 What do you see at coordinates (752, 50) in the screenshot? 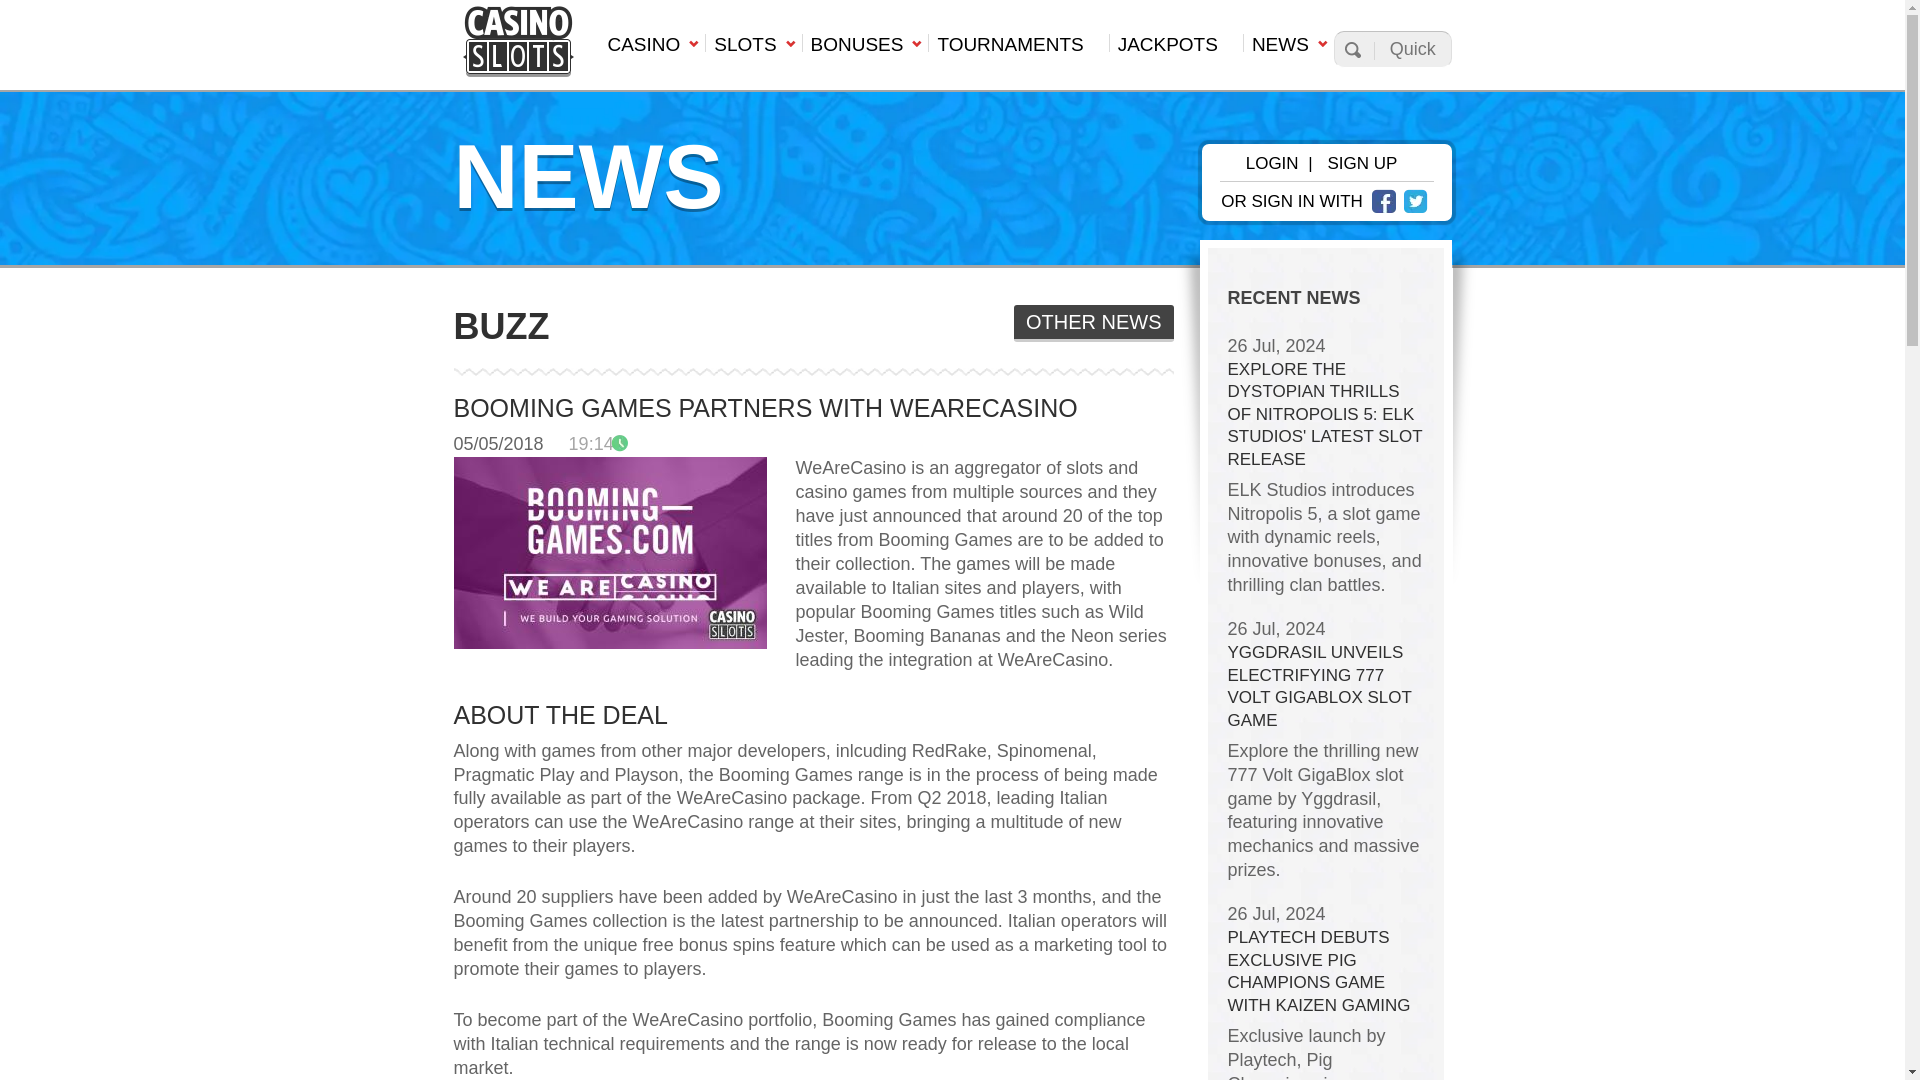
I see `SLOTS` at bounding box center [752, 50].